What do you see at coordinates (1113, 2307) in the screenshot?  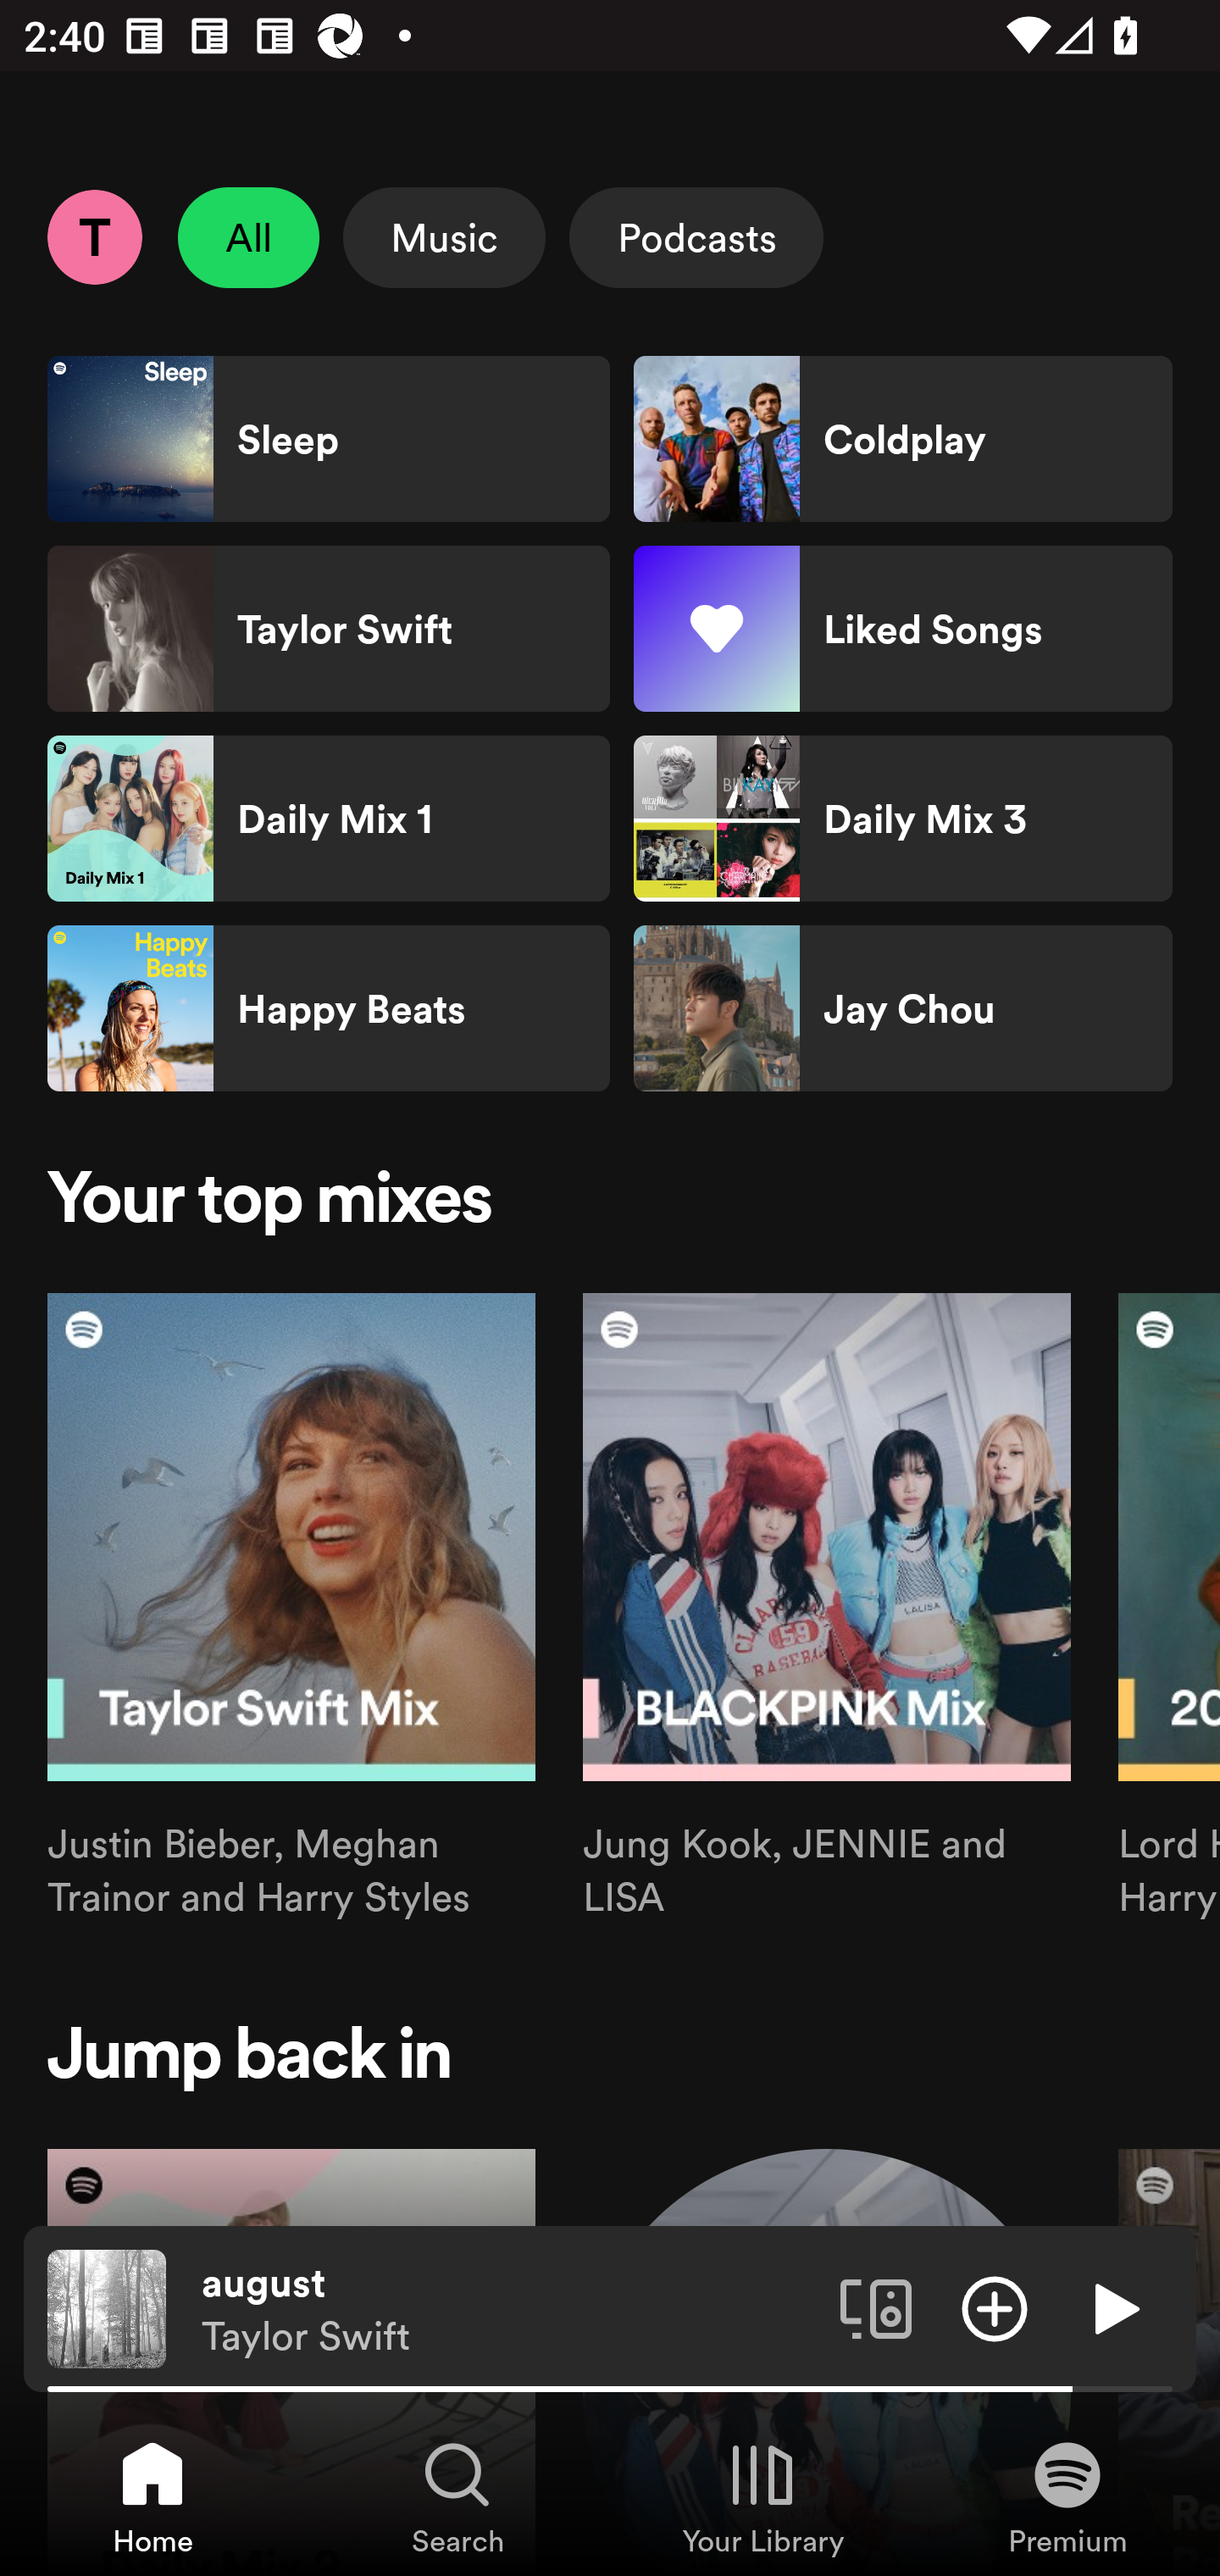 I see `Play` at bounding box center [1113, 2307].